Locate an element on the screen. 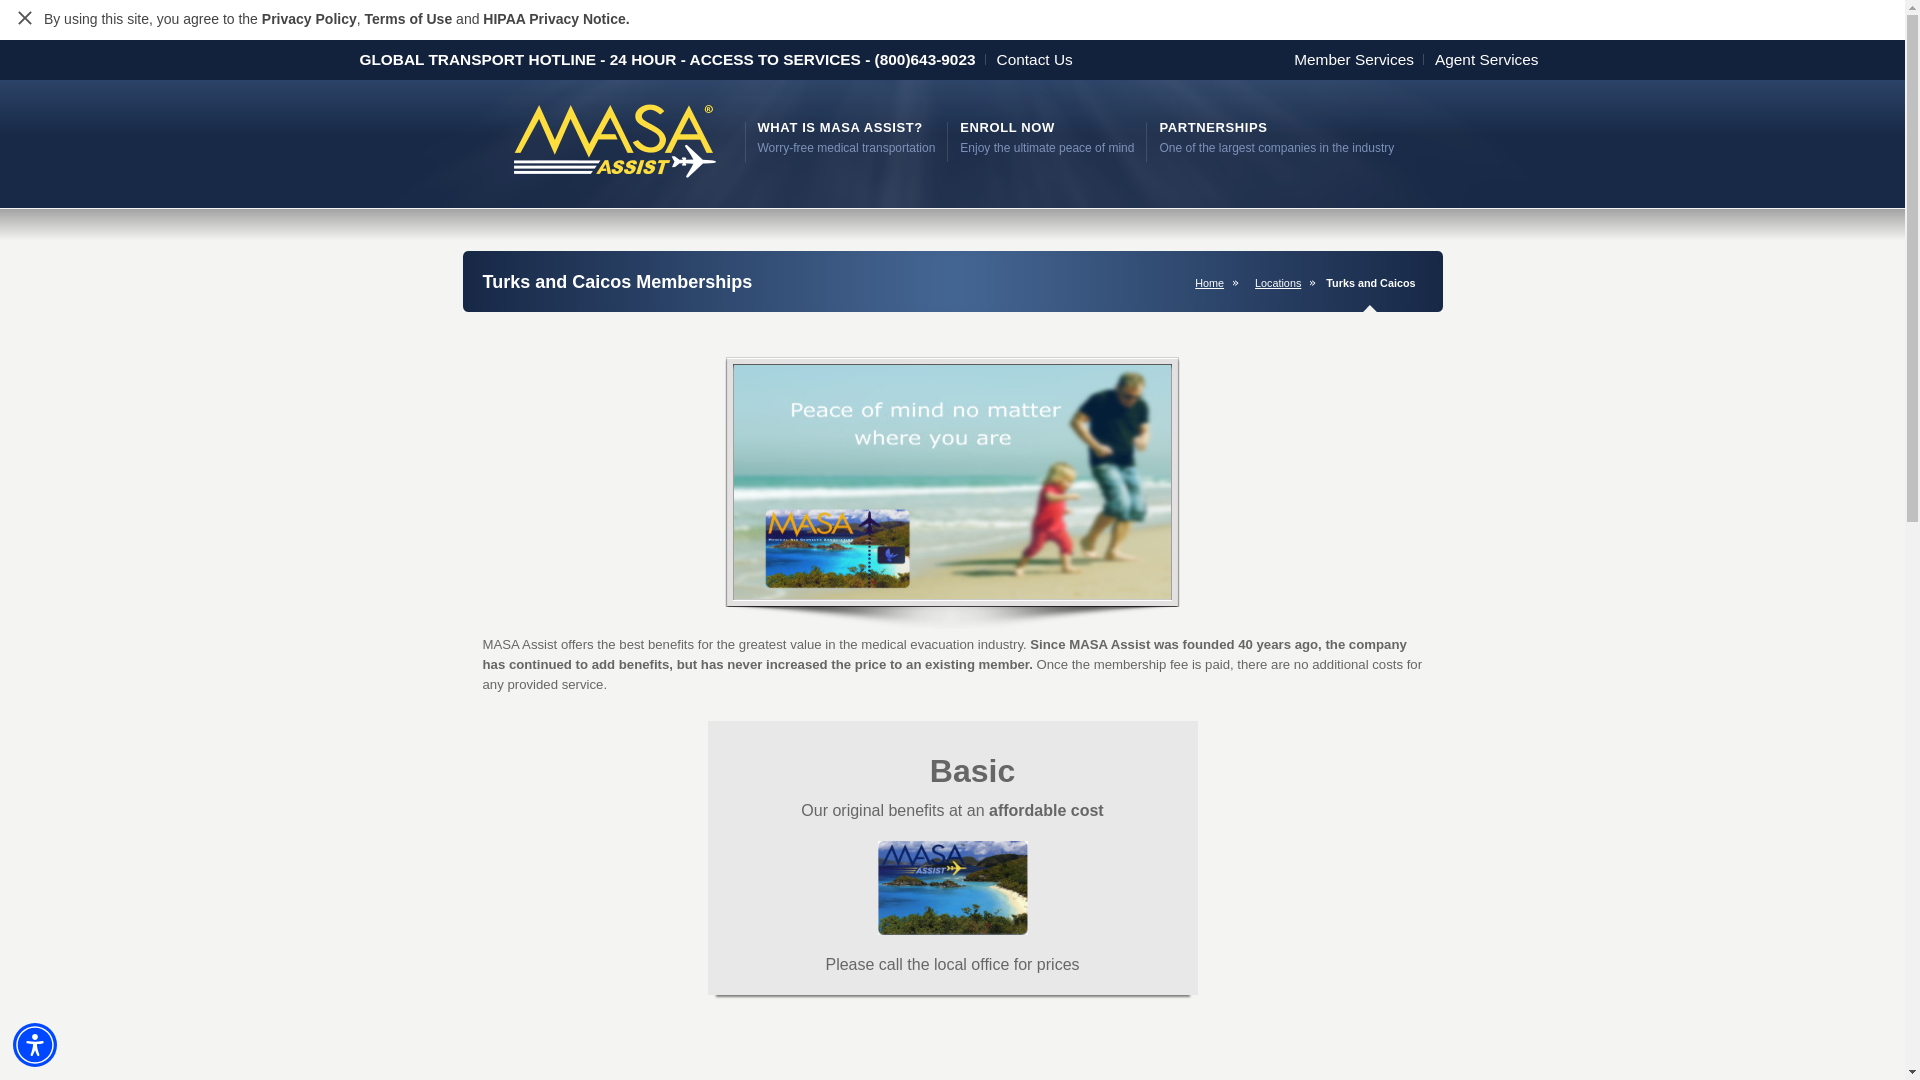 The image size is (1920, 1080). Locations is located at coordinates (556, 18).